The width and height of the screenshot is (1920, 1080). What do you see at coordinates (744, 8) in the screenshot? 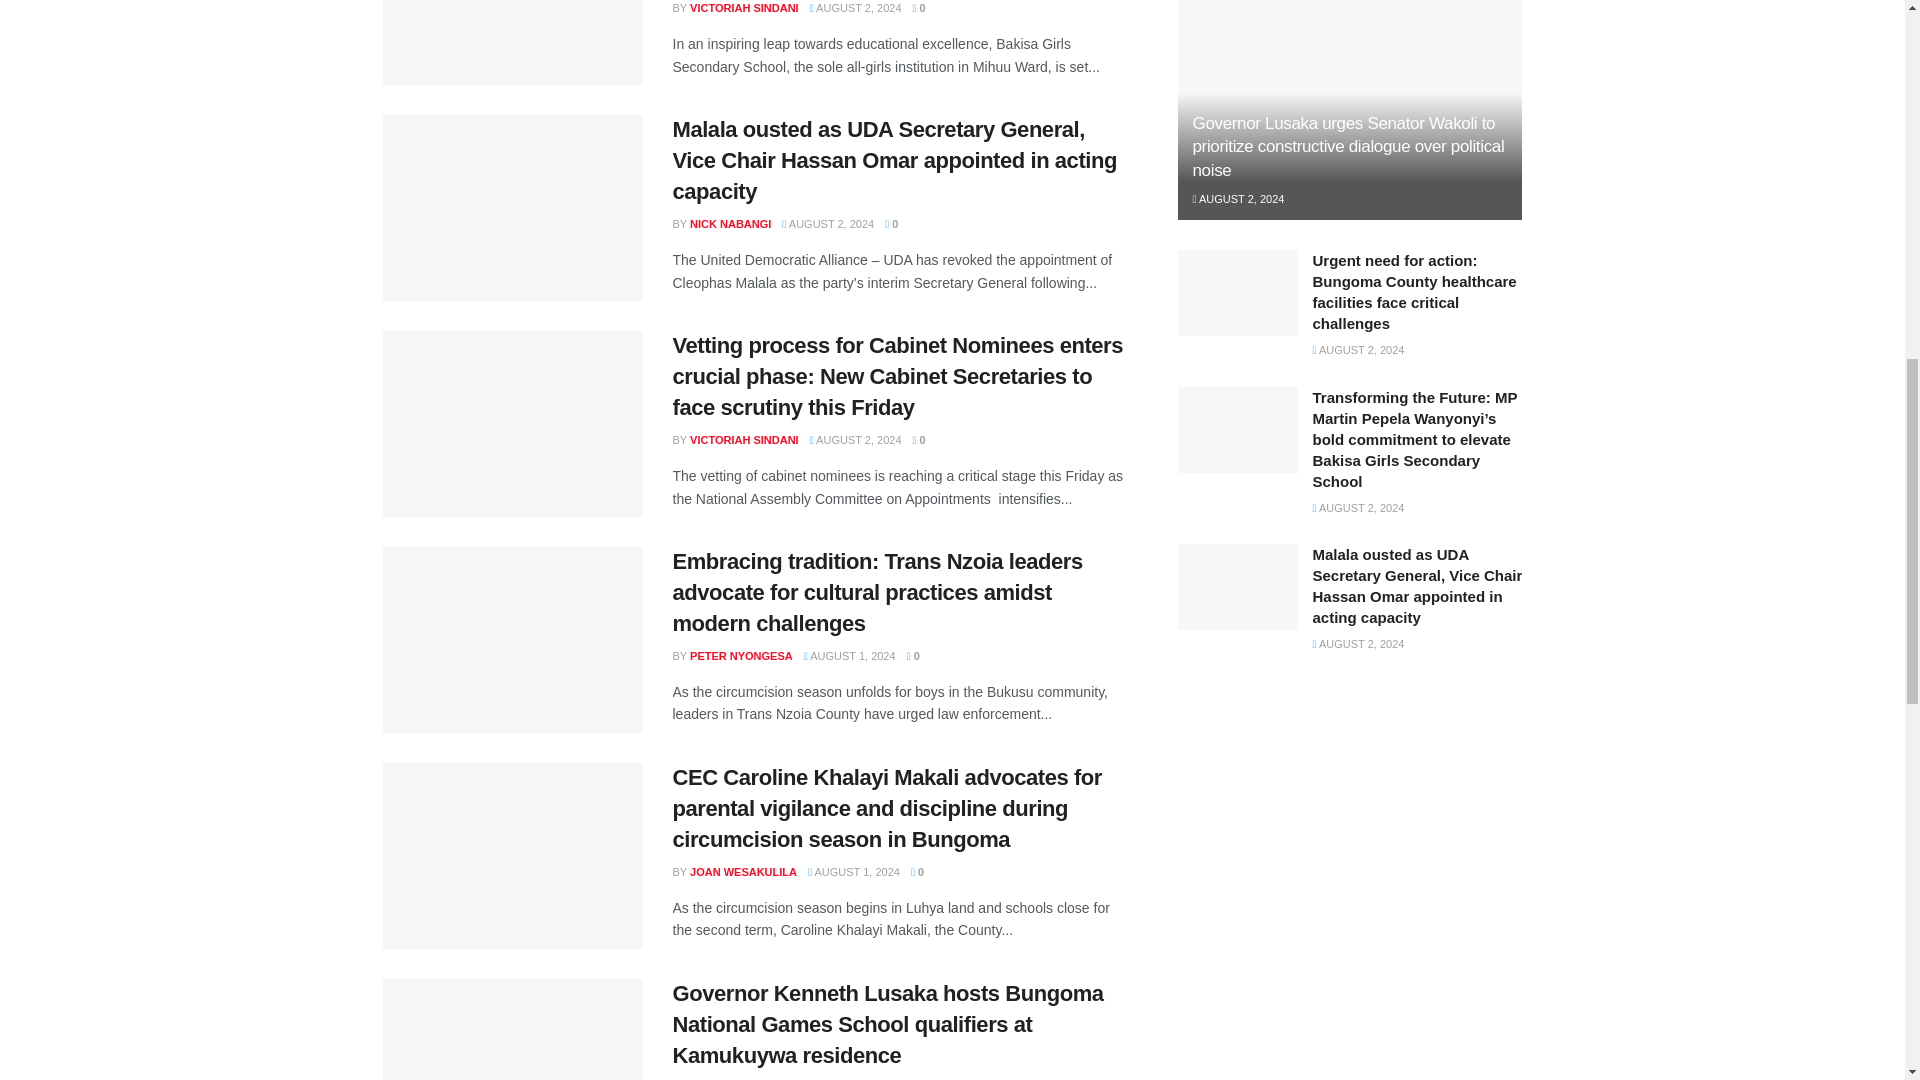
I see `VICTORIAH SINDANI` at bounding box center [744, 8].